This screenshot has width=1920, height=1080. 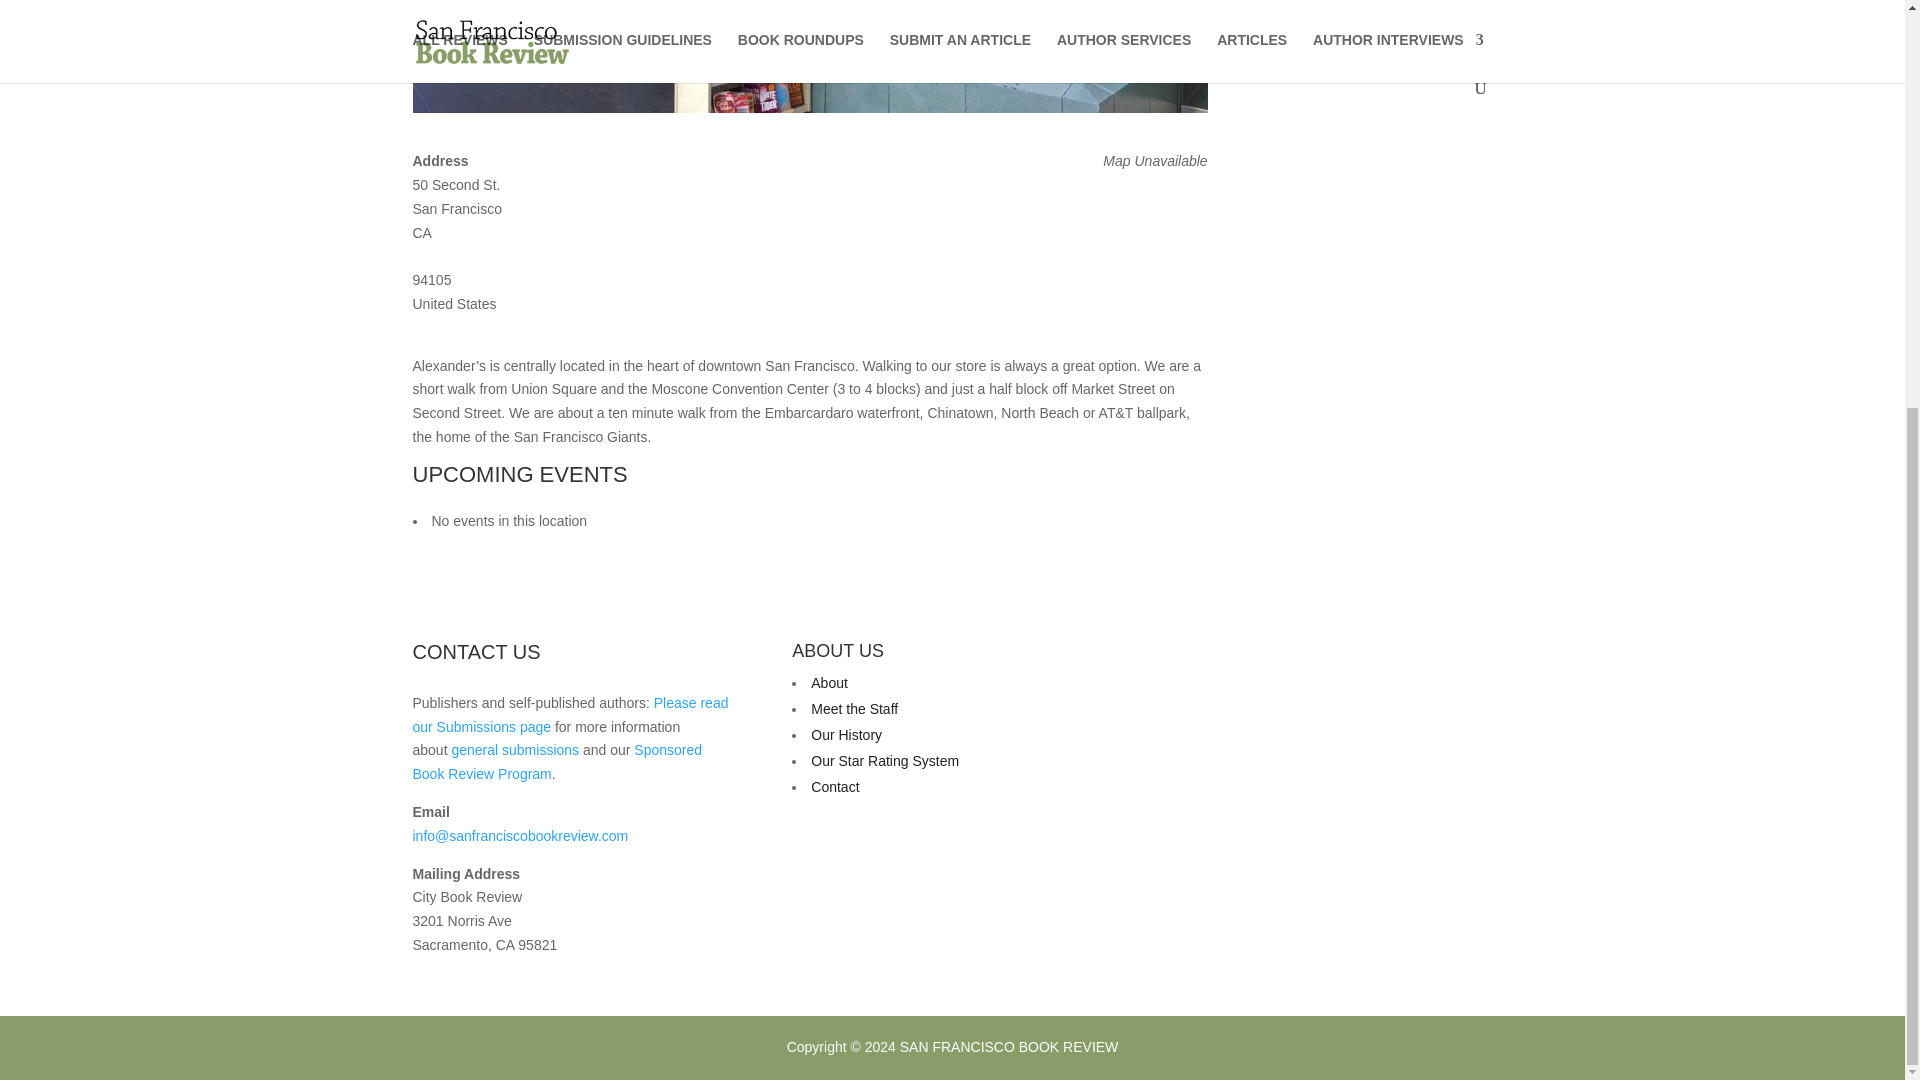 I want to click on Our History, so click(x=846, y=734).